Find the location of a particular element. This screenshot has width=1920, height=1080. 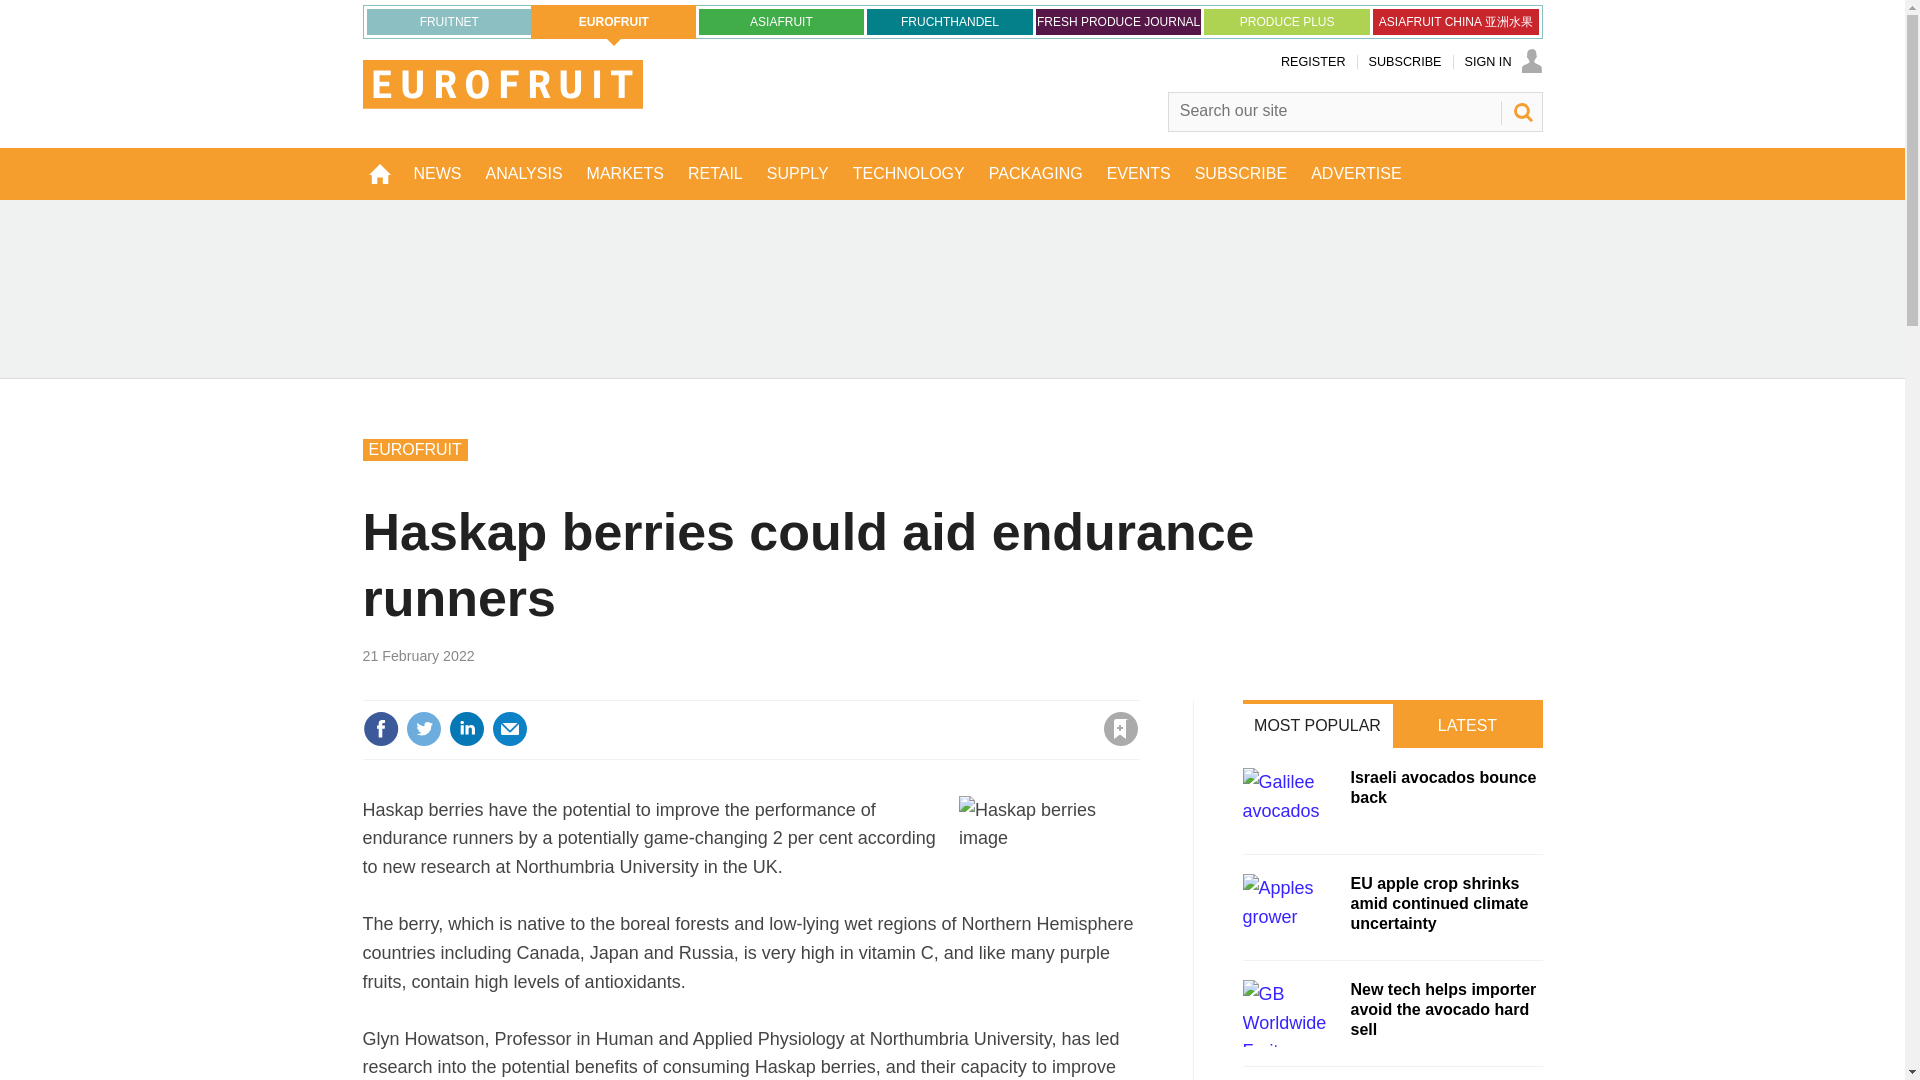

SUBSCRIBE is located at coordinates (1404, 62).